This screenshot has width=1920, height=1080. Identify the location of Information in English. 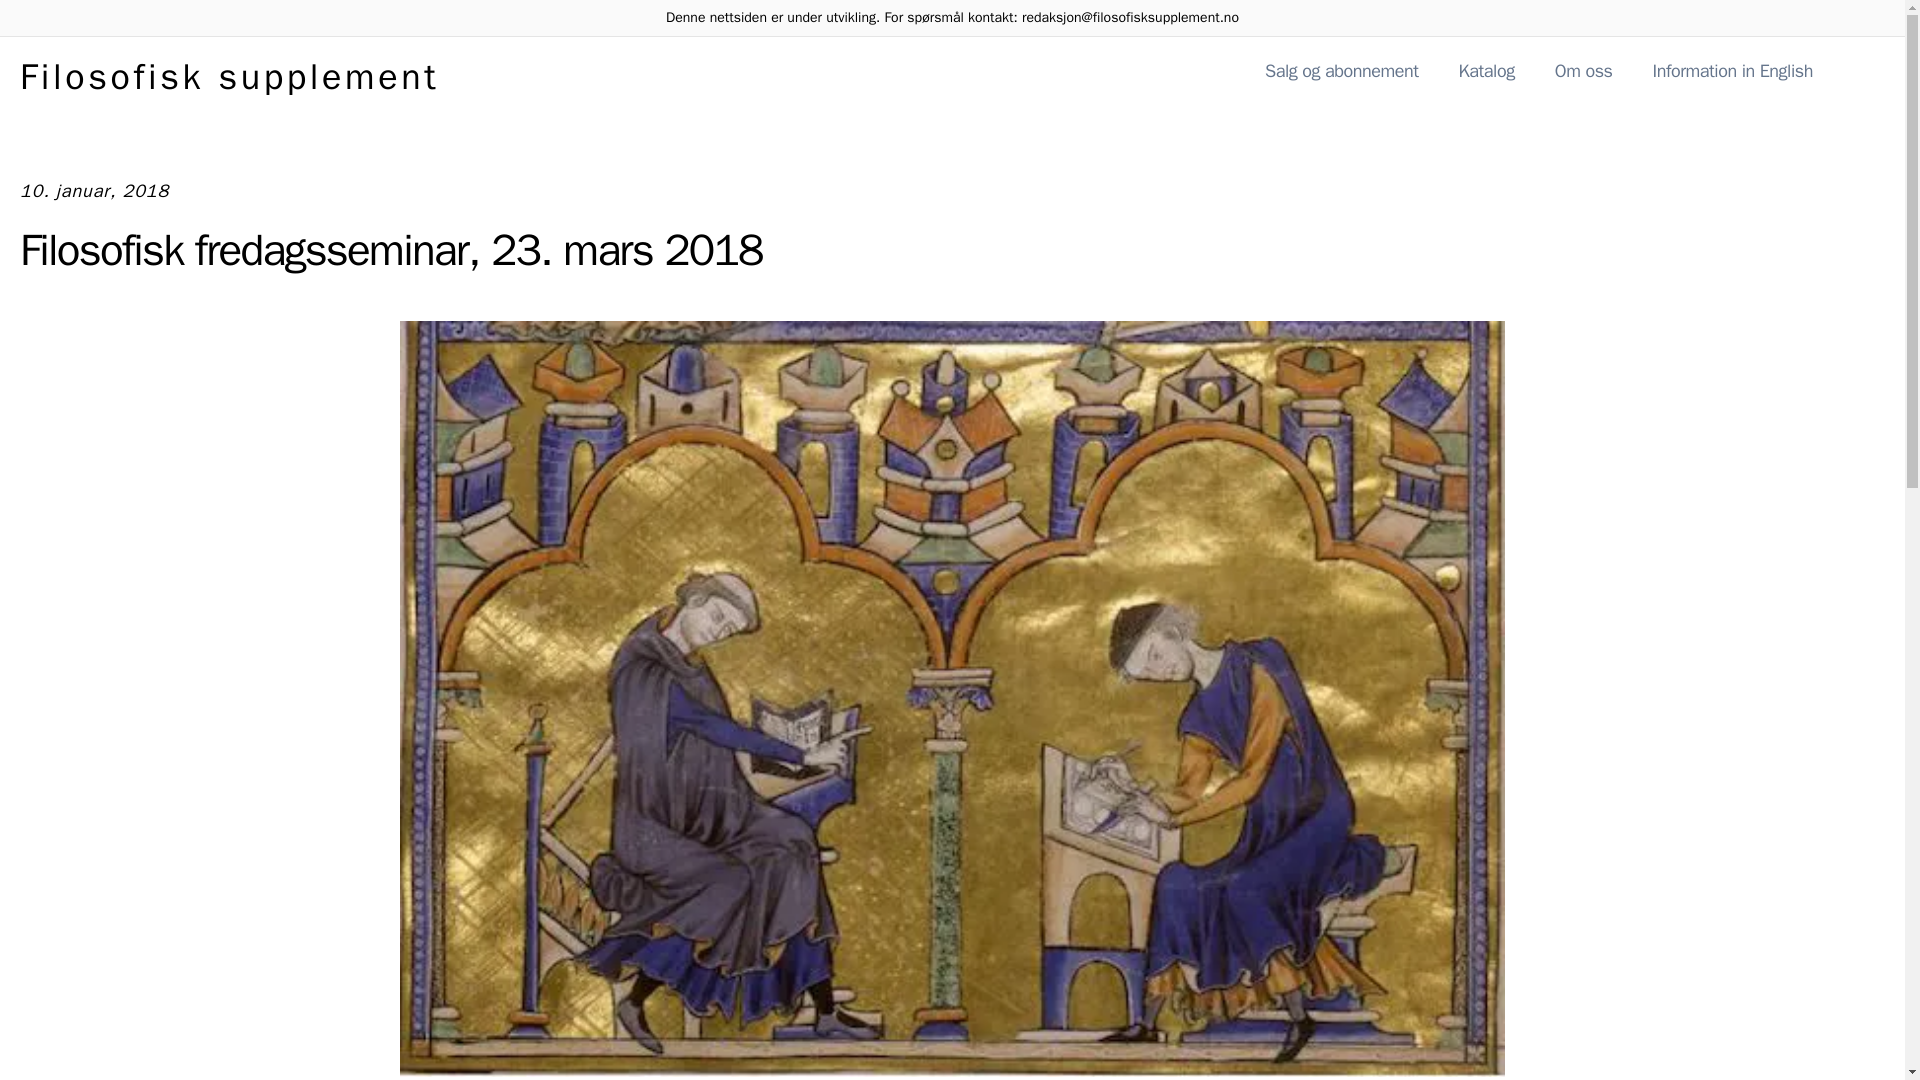
(1732, 71).